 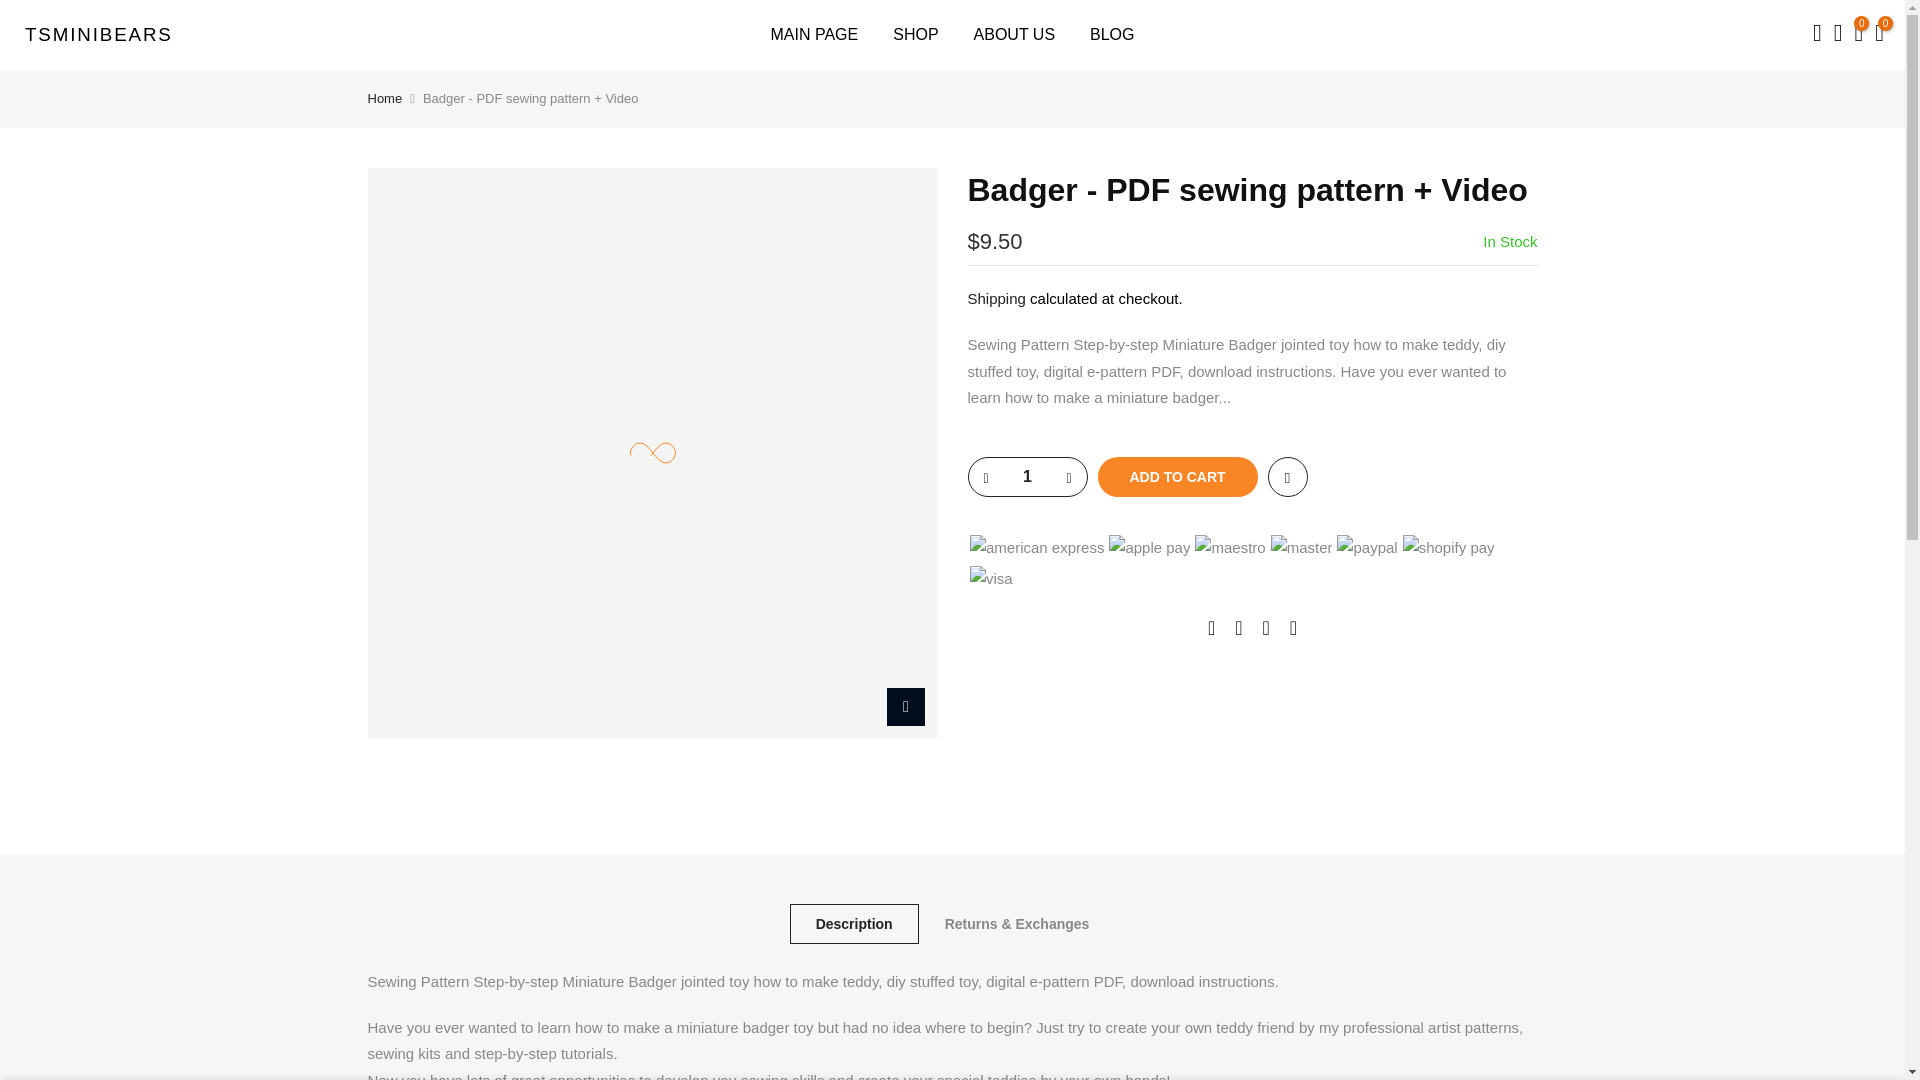 I want to click on SHOP, so click(x=916, y=35).